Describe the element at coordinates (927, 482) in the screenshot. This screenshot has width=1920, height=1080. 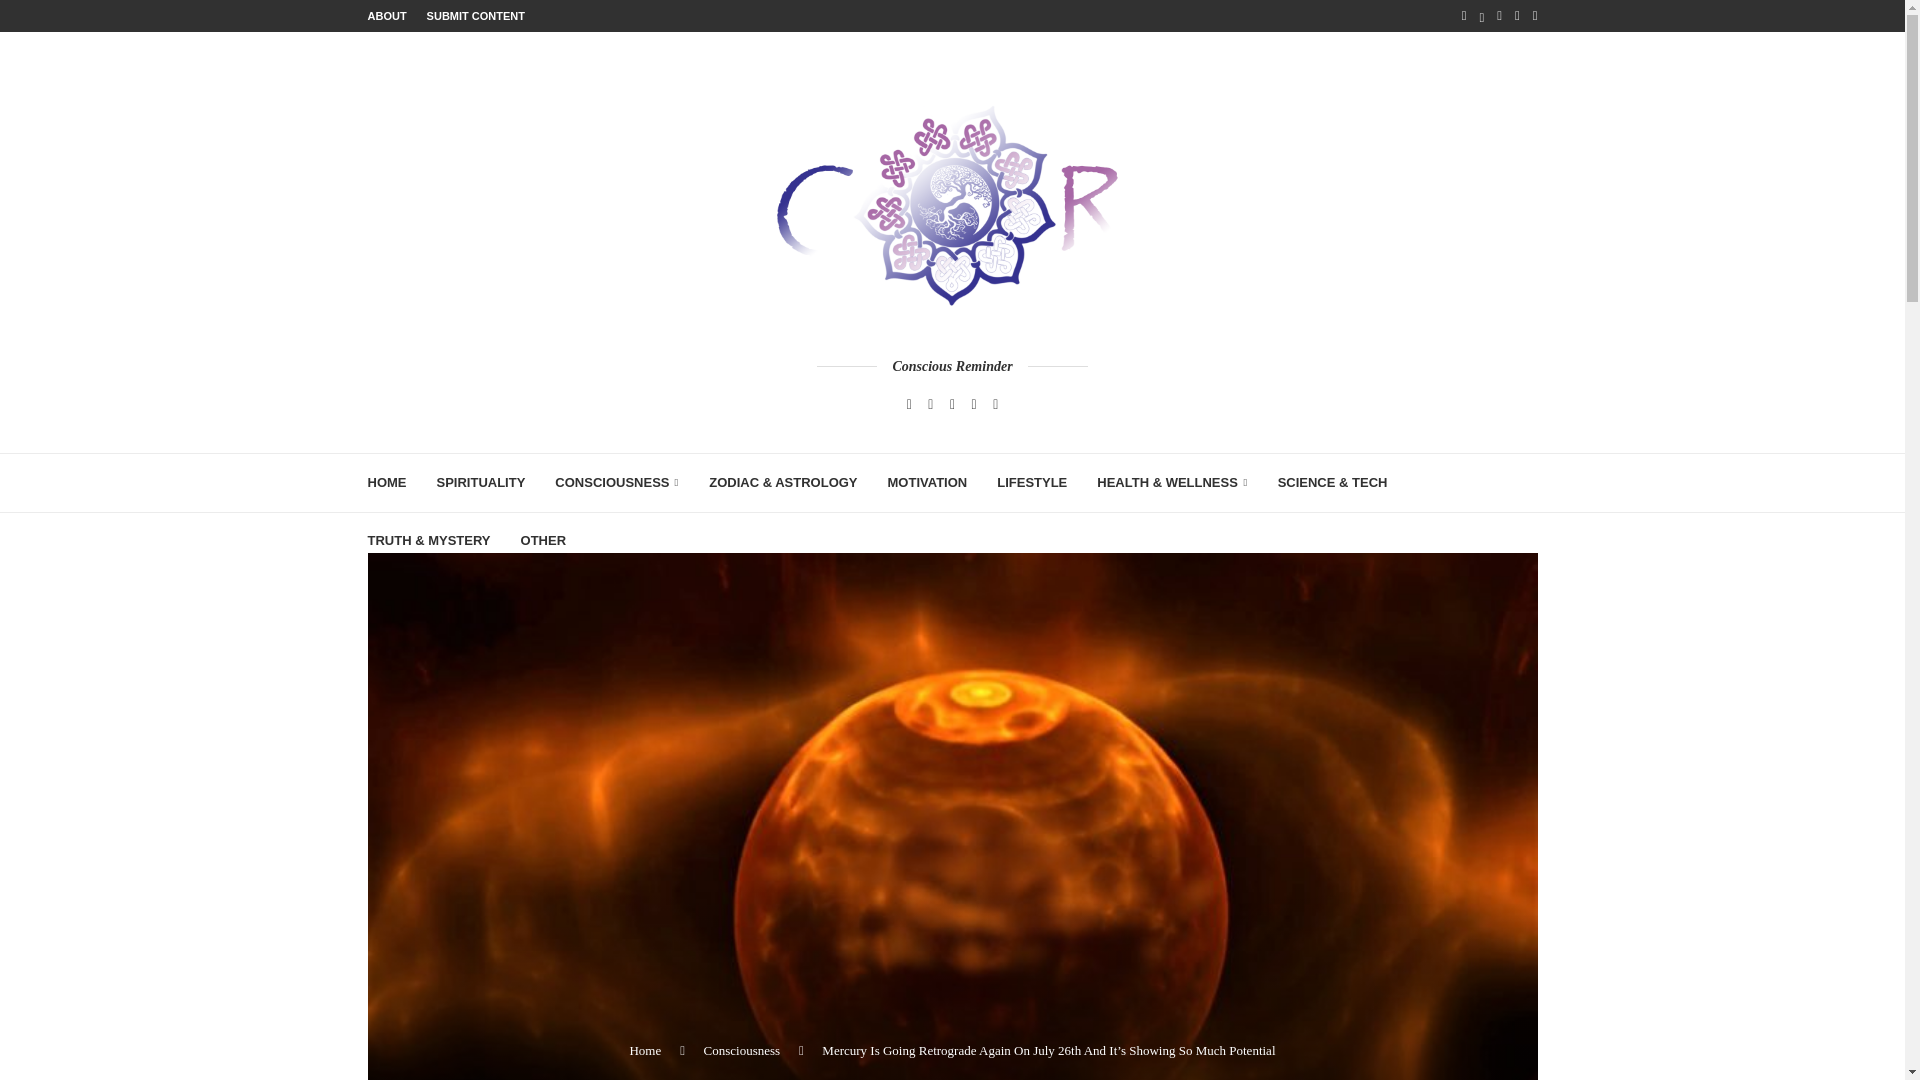
I see `MOTIVATION` at that location.